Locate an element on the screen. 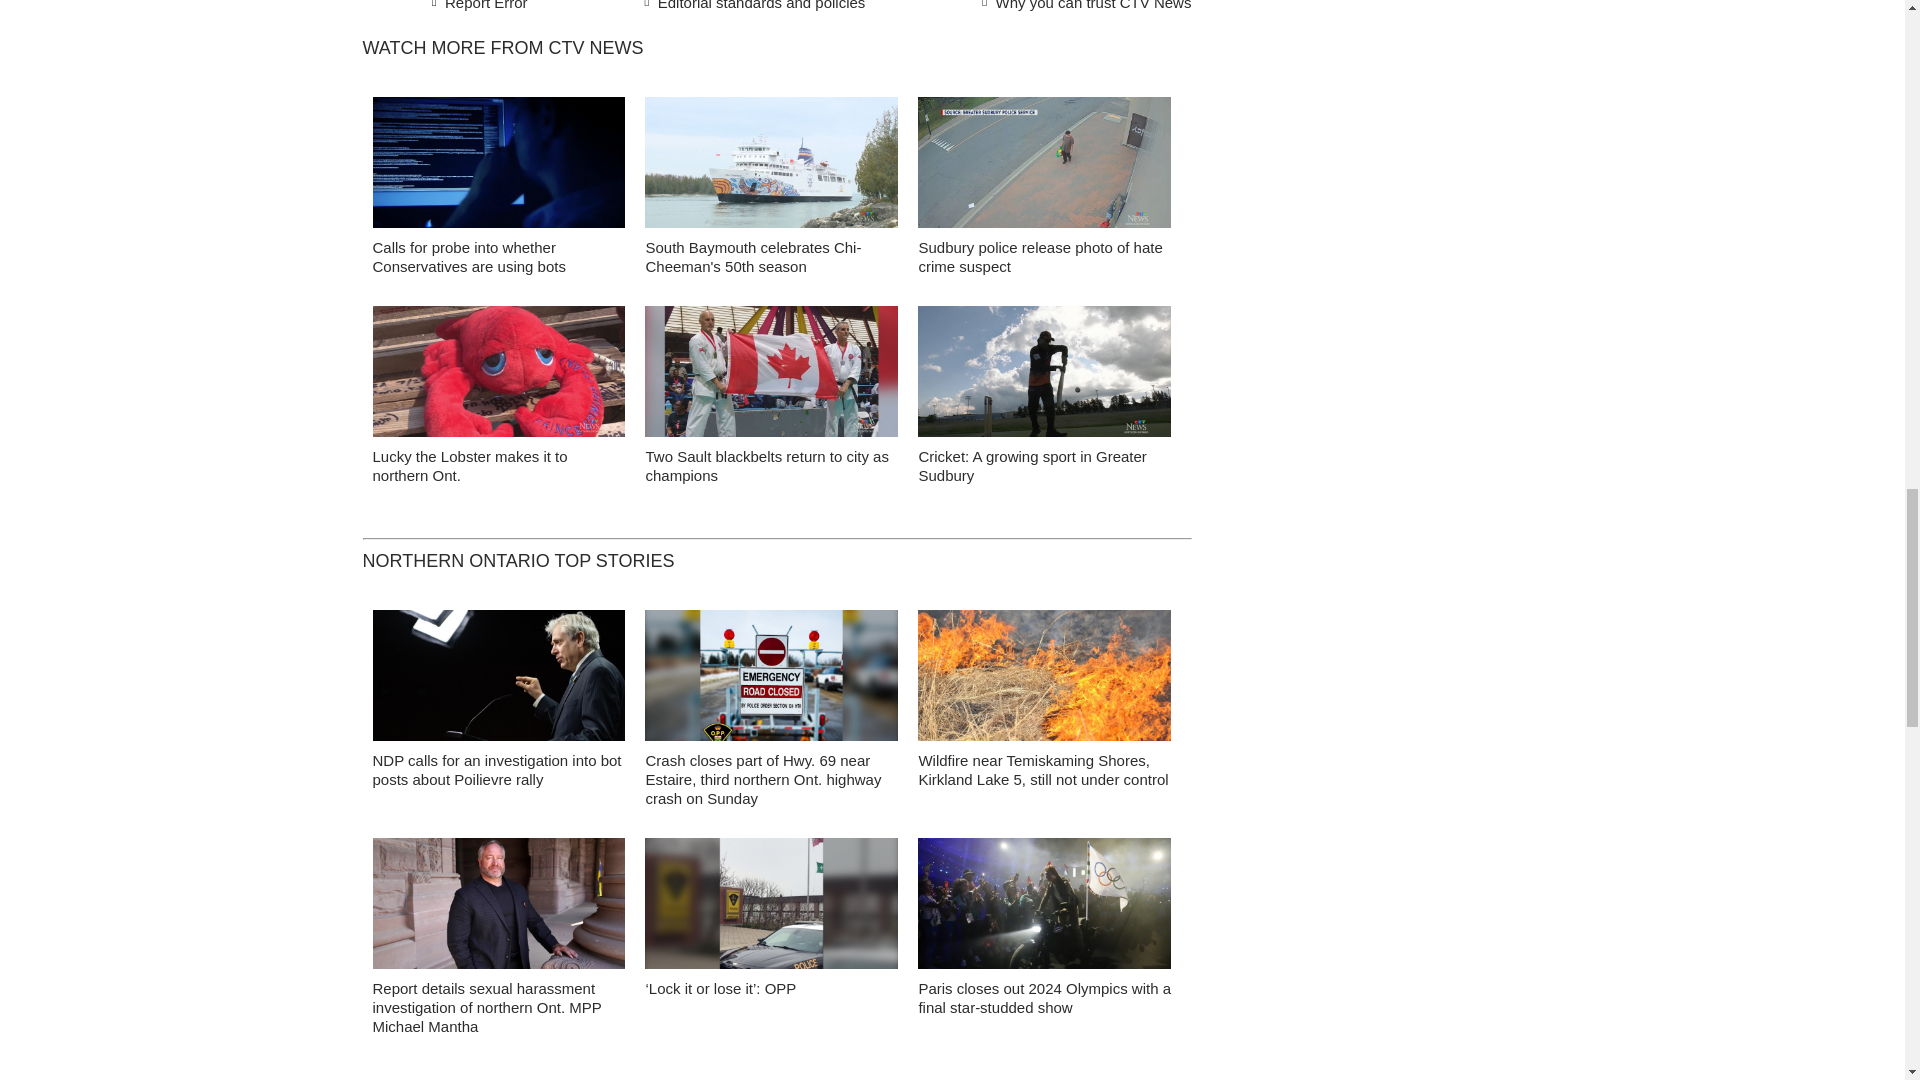  Two Sault blackbelts return to city as champions is located at coordinates (766, 466).